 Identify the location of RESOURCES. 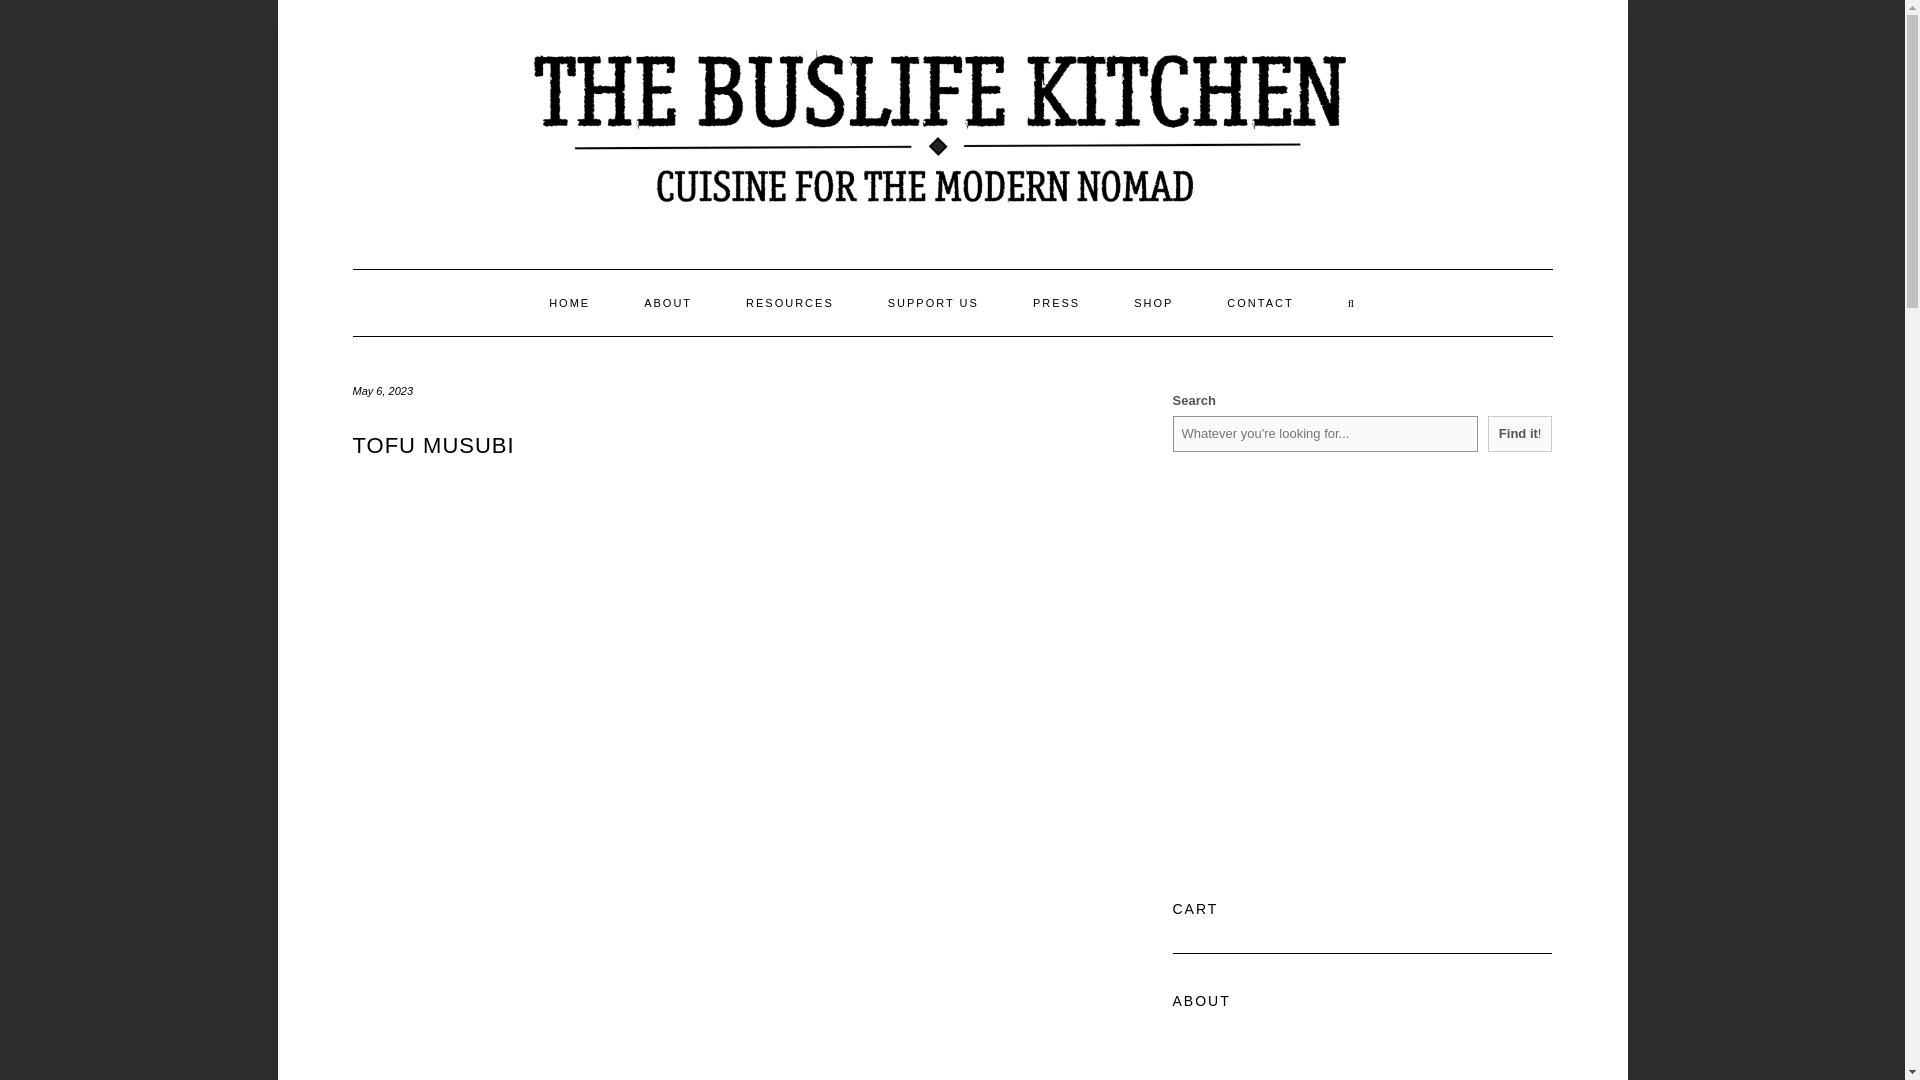
(789, 302).